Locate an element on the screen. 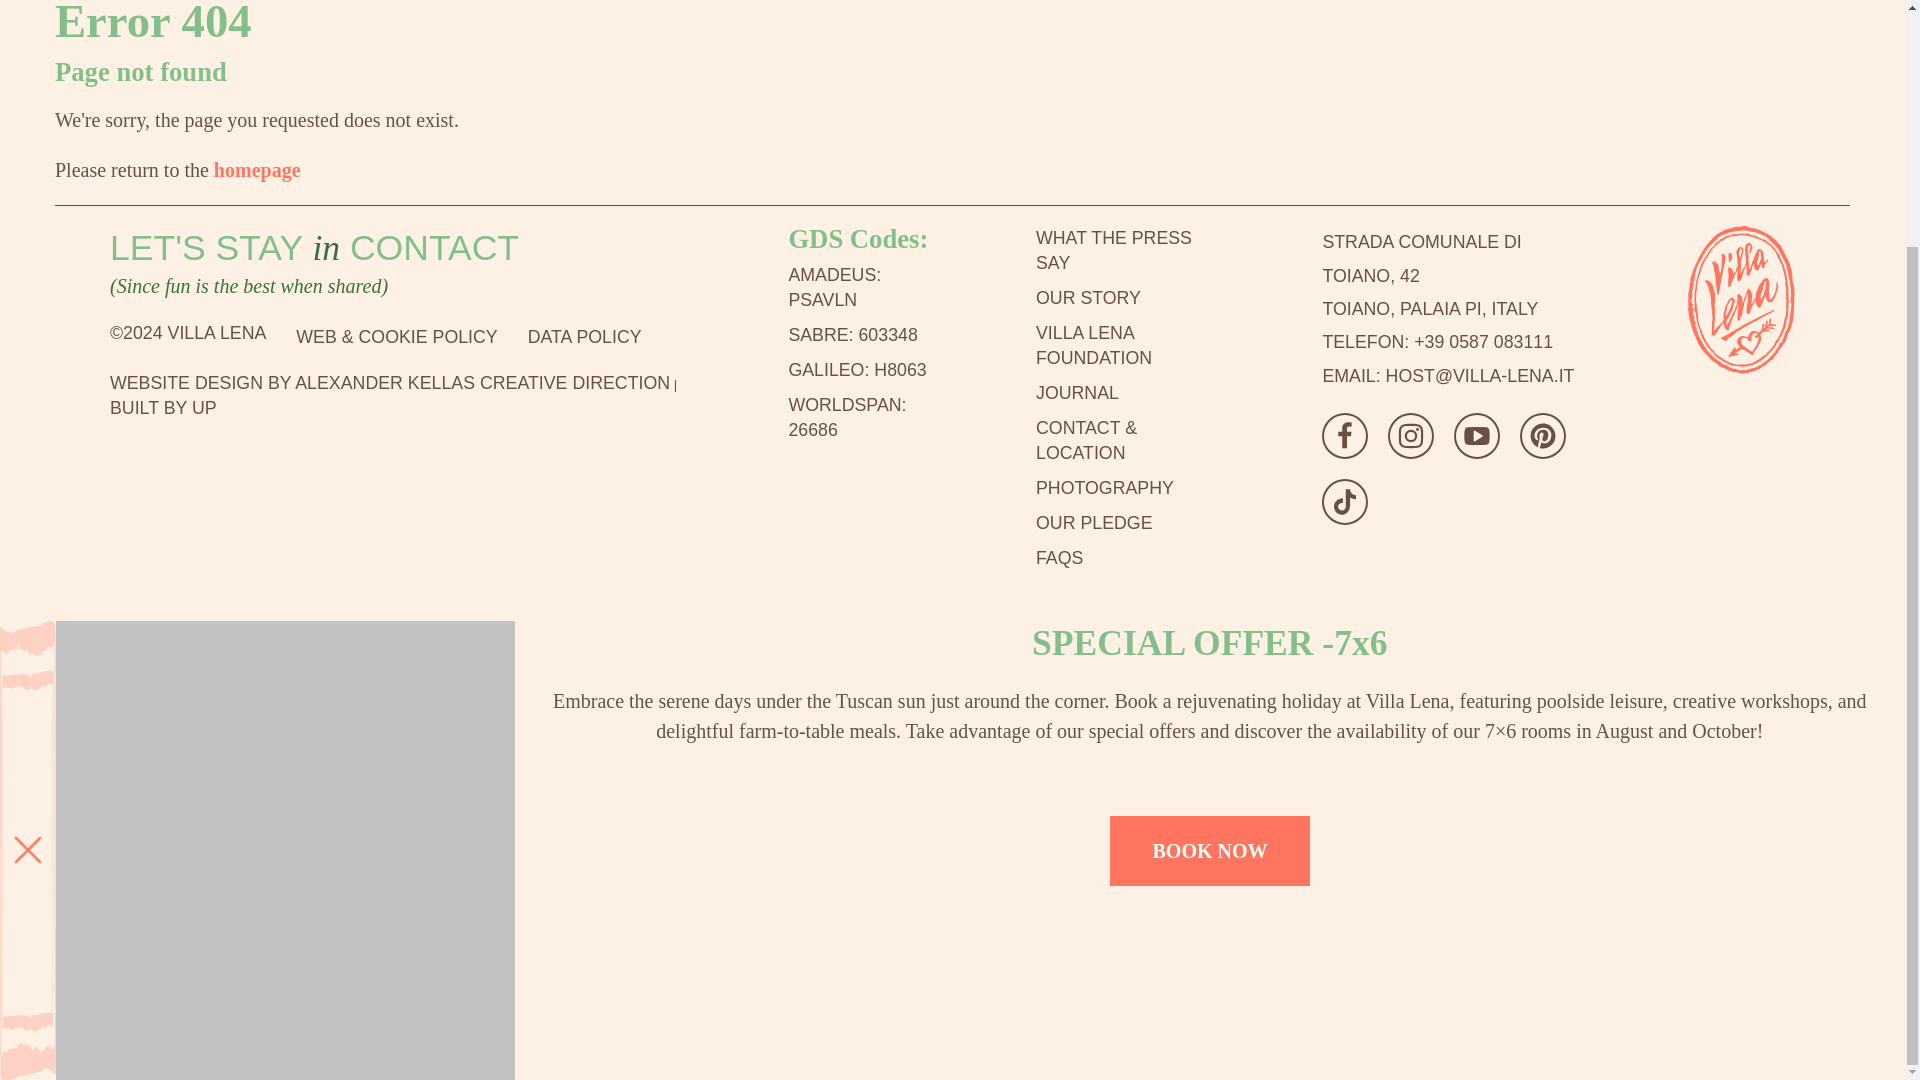 The width and height of the screenshot is (1920, 1080). PHOTOGRAPHY is located at coordinates (1130, 558).